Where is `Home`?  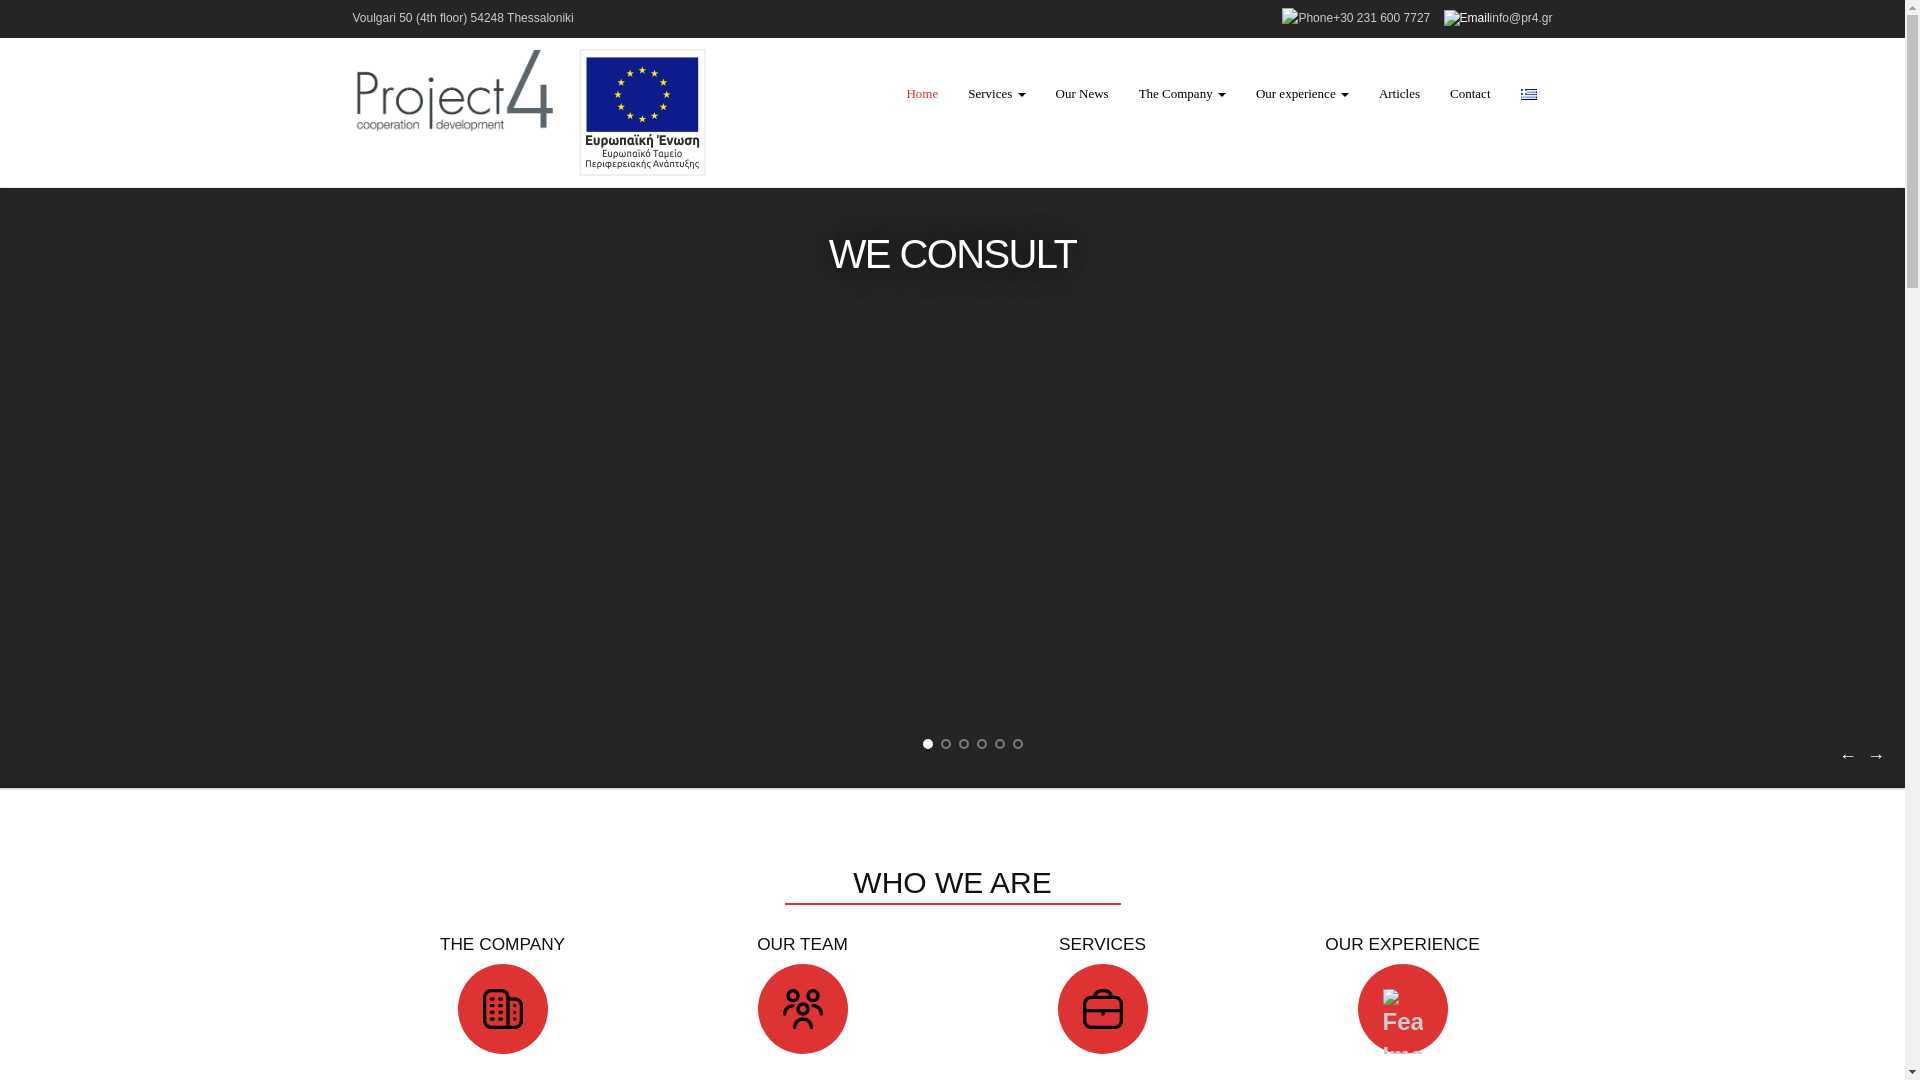
Home is located at coordinates (921, 94).